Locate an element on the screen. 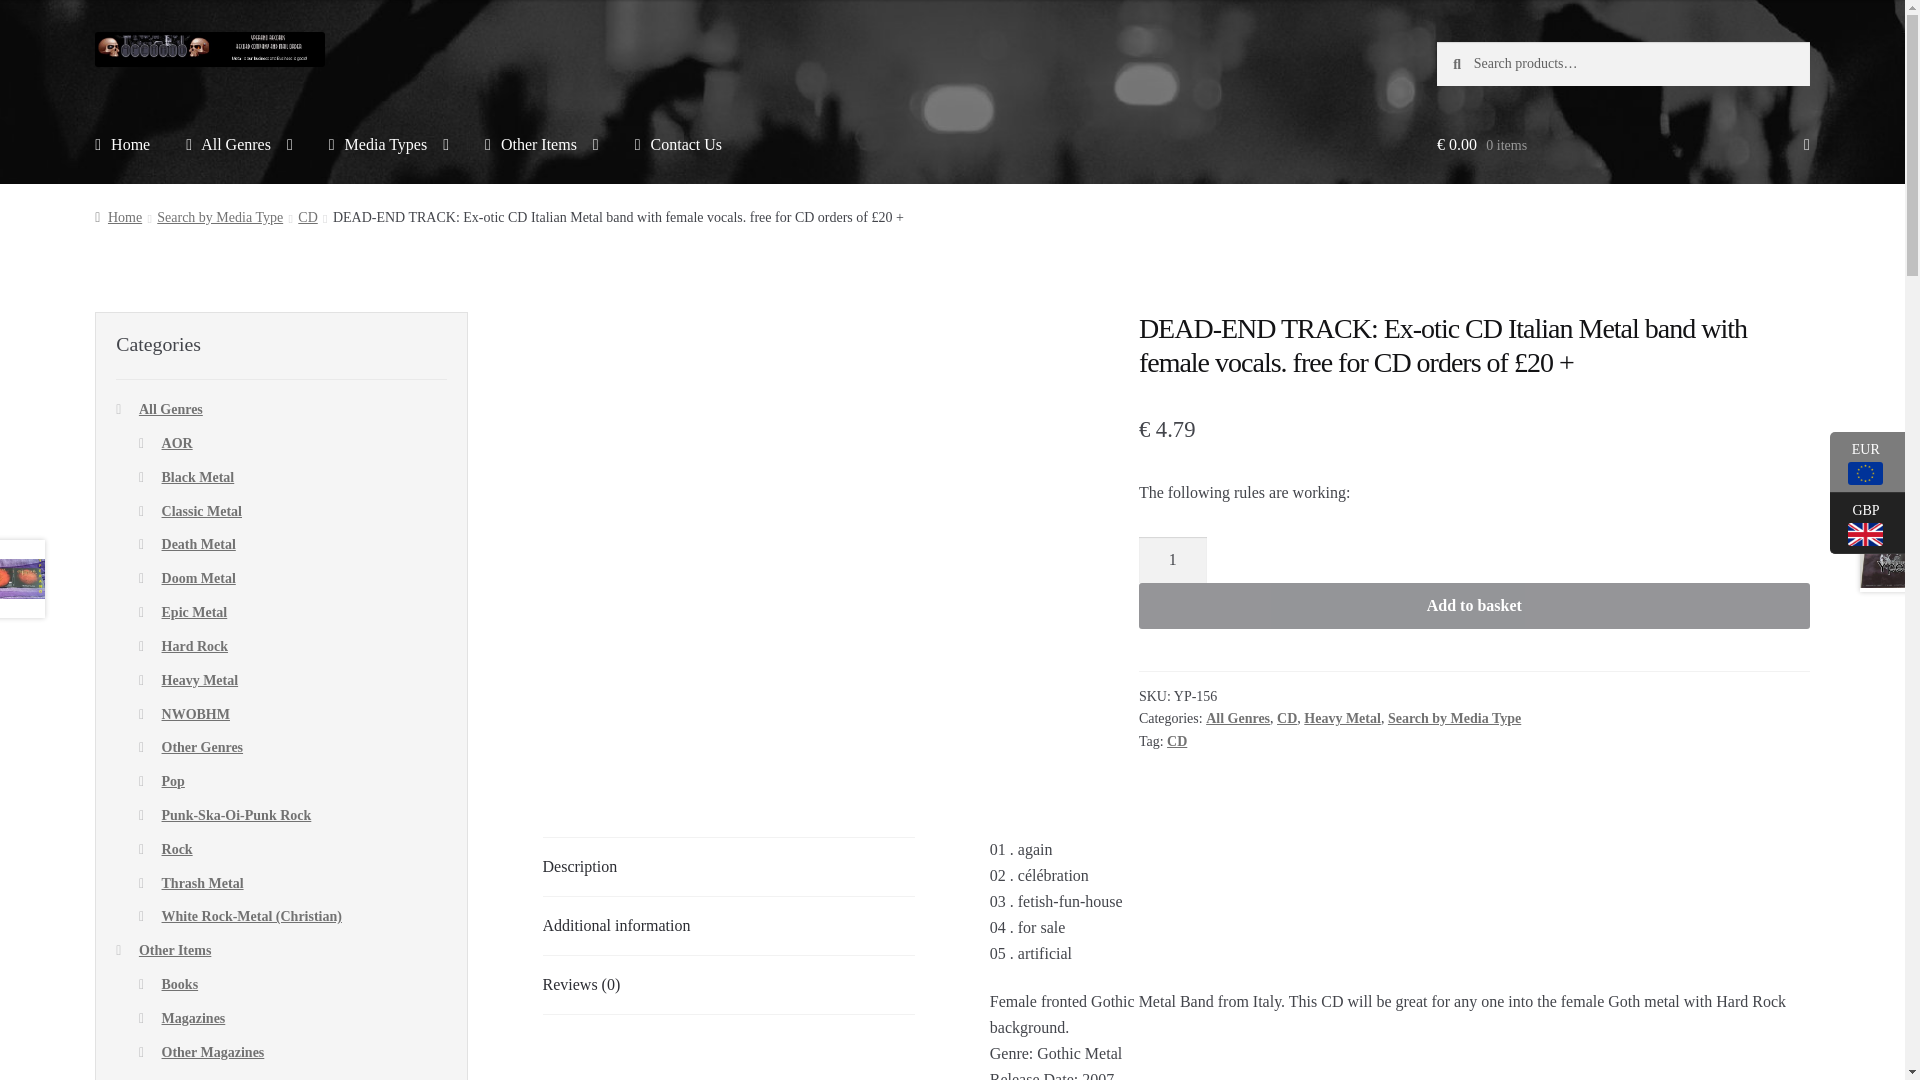 The height and width of the screenshot is (1080, 1920). All Genres is located at coordinates (240, 144).